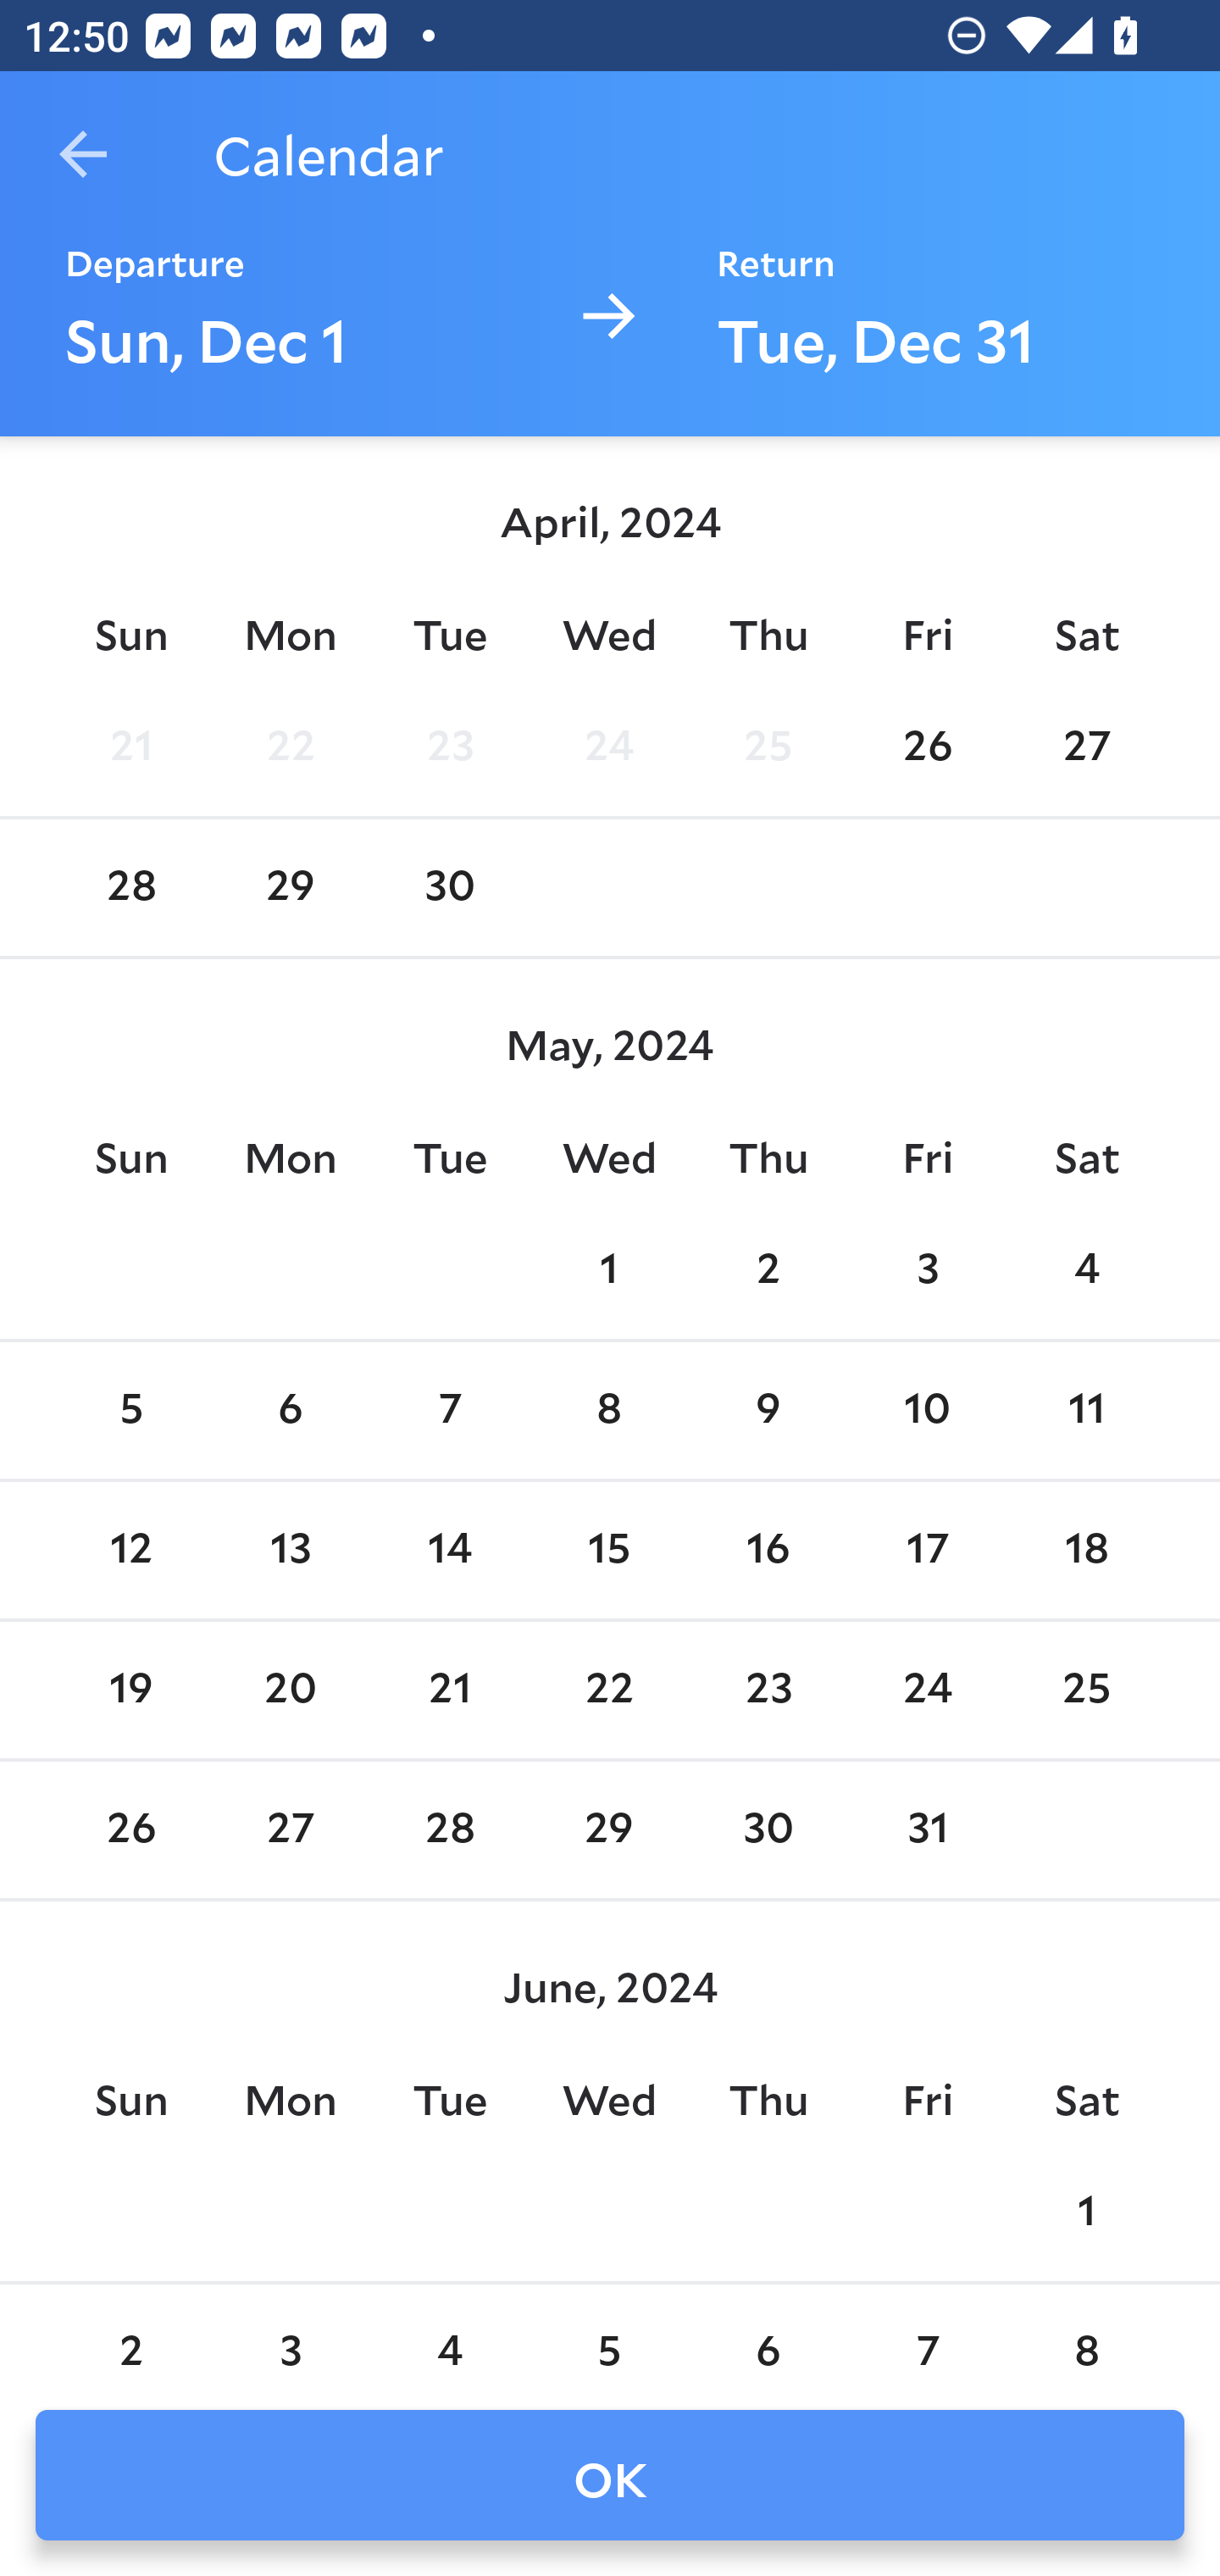 The width and height of the screenshot is (1220, 2576). I want to click on 24, so click(927, 1690).